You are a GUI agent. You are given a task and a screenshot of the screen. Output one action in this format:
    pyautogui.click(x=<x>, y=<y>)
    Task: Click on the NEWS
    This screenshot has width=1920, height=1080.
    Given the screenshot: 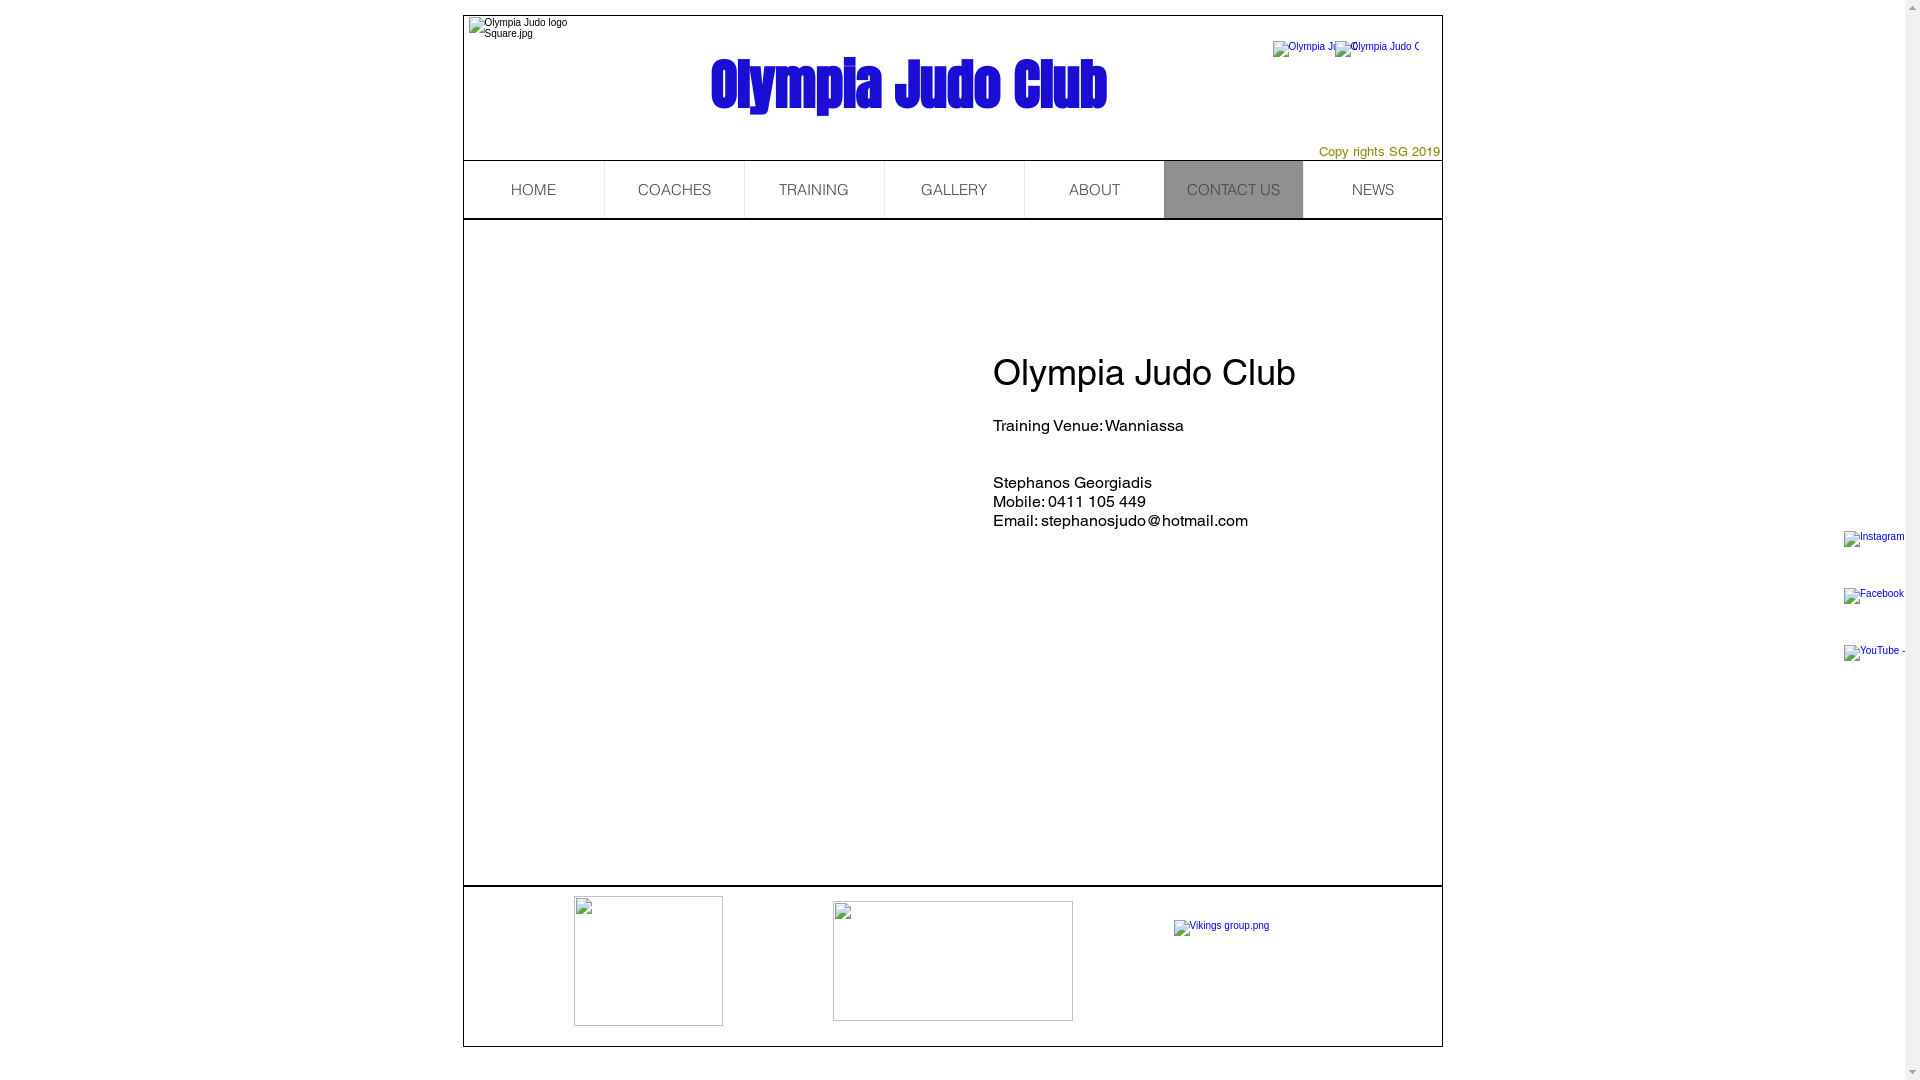 What is the action you would take?
    pyautogui.click(x=1372, y=190)
    